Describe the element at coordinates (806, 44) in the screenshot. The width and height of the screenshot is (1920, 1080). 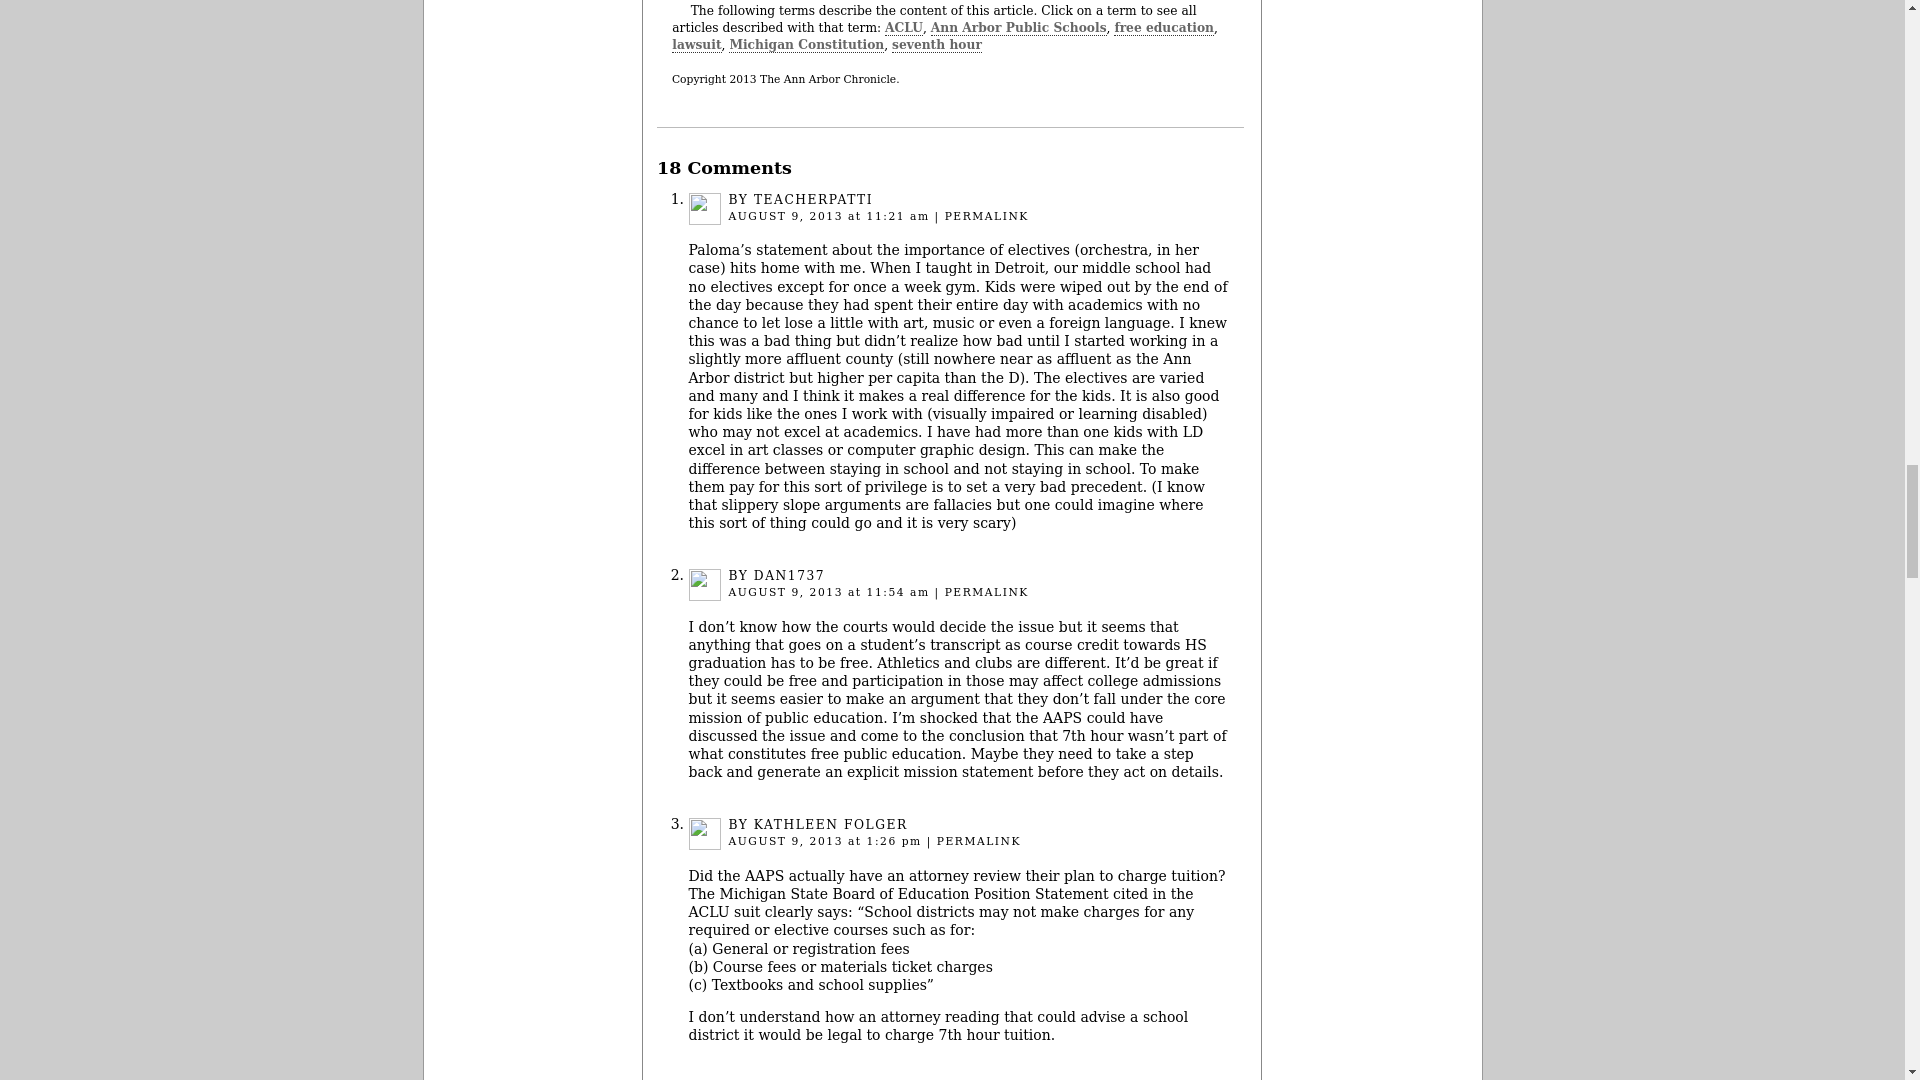
I see `Michigan Constitution` at that location.